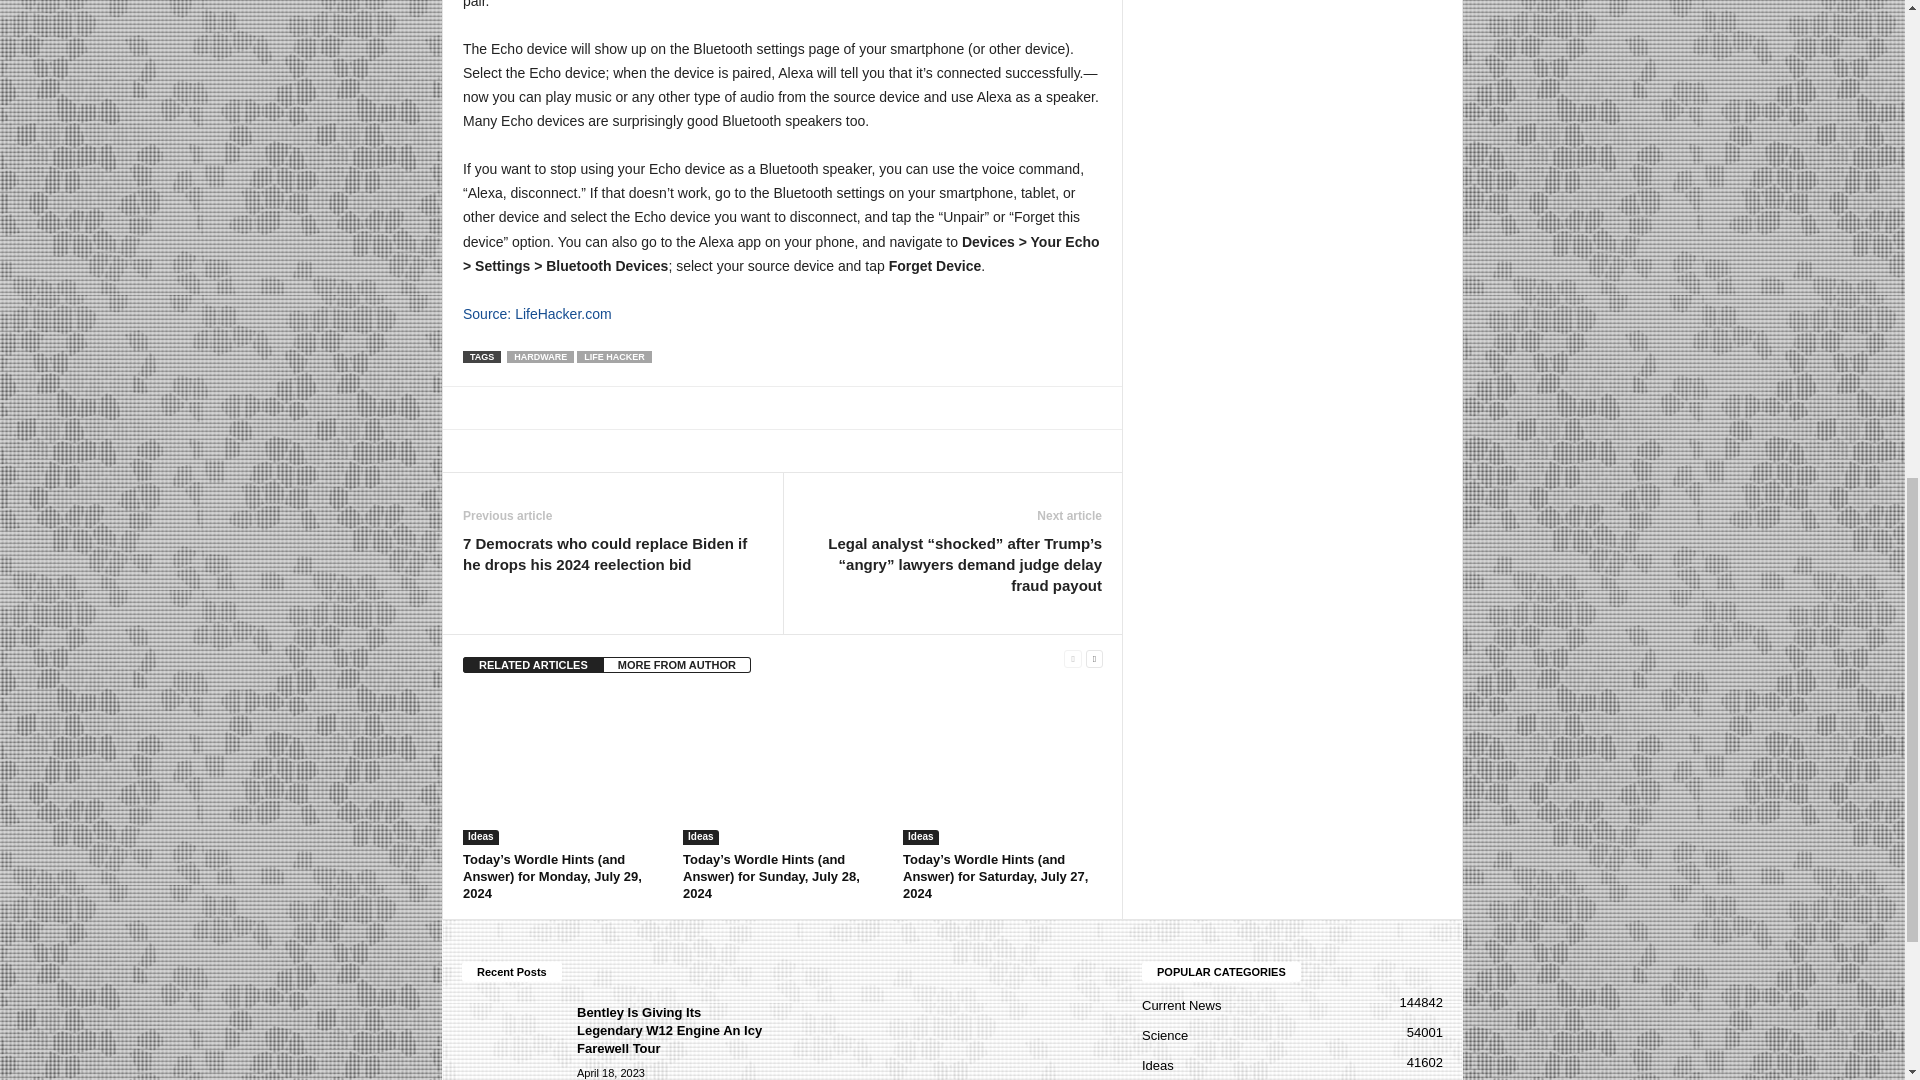  Describe the element at coordinates (533, 664) in the screenshot. I see `RELATED ARTICLES` at that location.